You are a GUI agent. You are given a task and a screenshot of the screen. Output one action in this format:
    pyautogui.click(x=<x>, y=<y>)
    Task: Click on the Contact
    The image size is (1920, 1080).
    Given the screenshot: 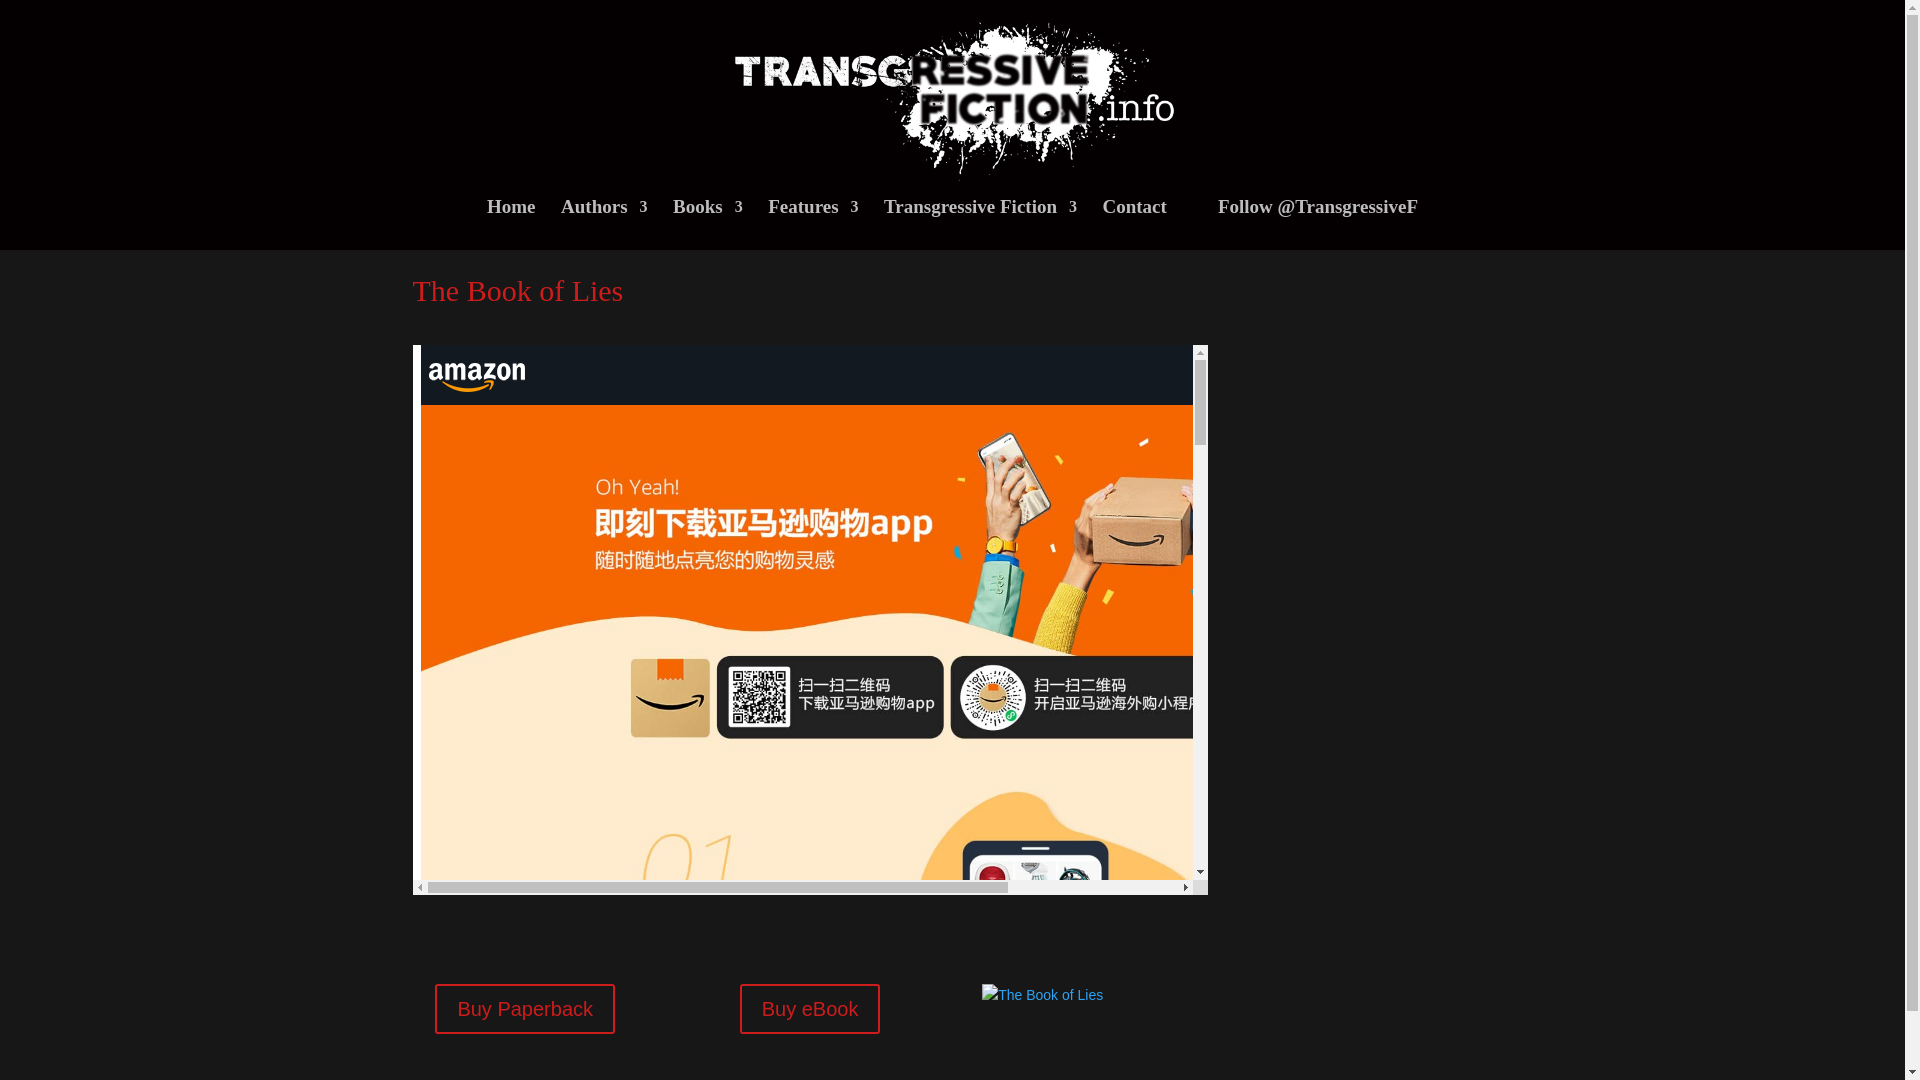 What is the action you would take?
    pyautogui.click(x=1134, y=224)
    